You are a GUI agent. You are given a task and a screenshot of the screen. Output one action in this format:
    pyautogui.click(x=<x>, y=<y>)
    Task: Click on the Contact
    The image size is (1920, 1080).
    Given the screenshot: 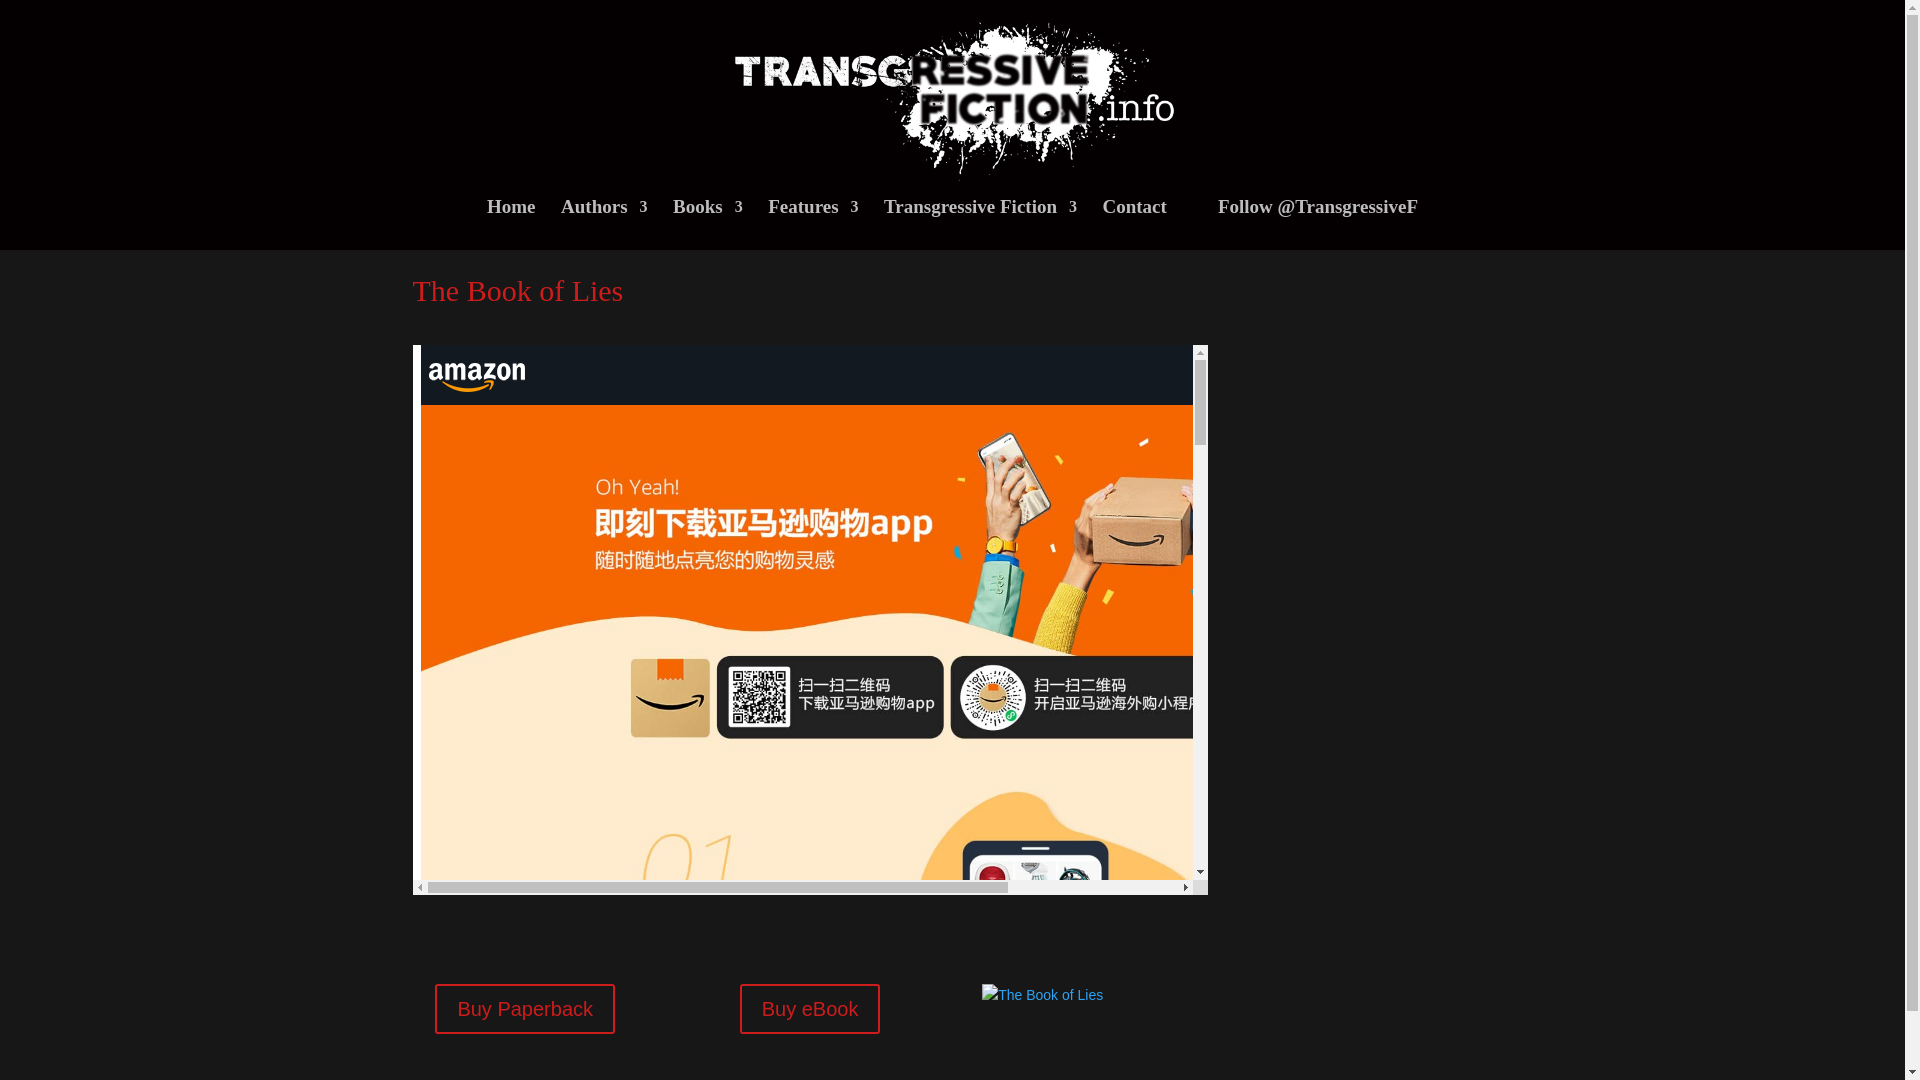 What is the action you would take?
    pyautogui.click(x=1134, y=224)
    